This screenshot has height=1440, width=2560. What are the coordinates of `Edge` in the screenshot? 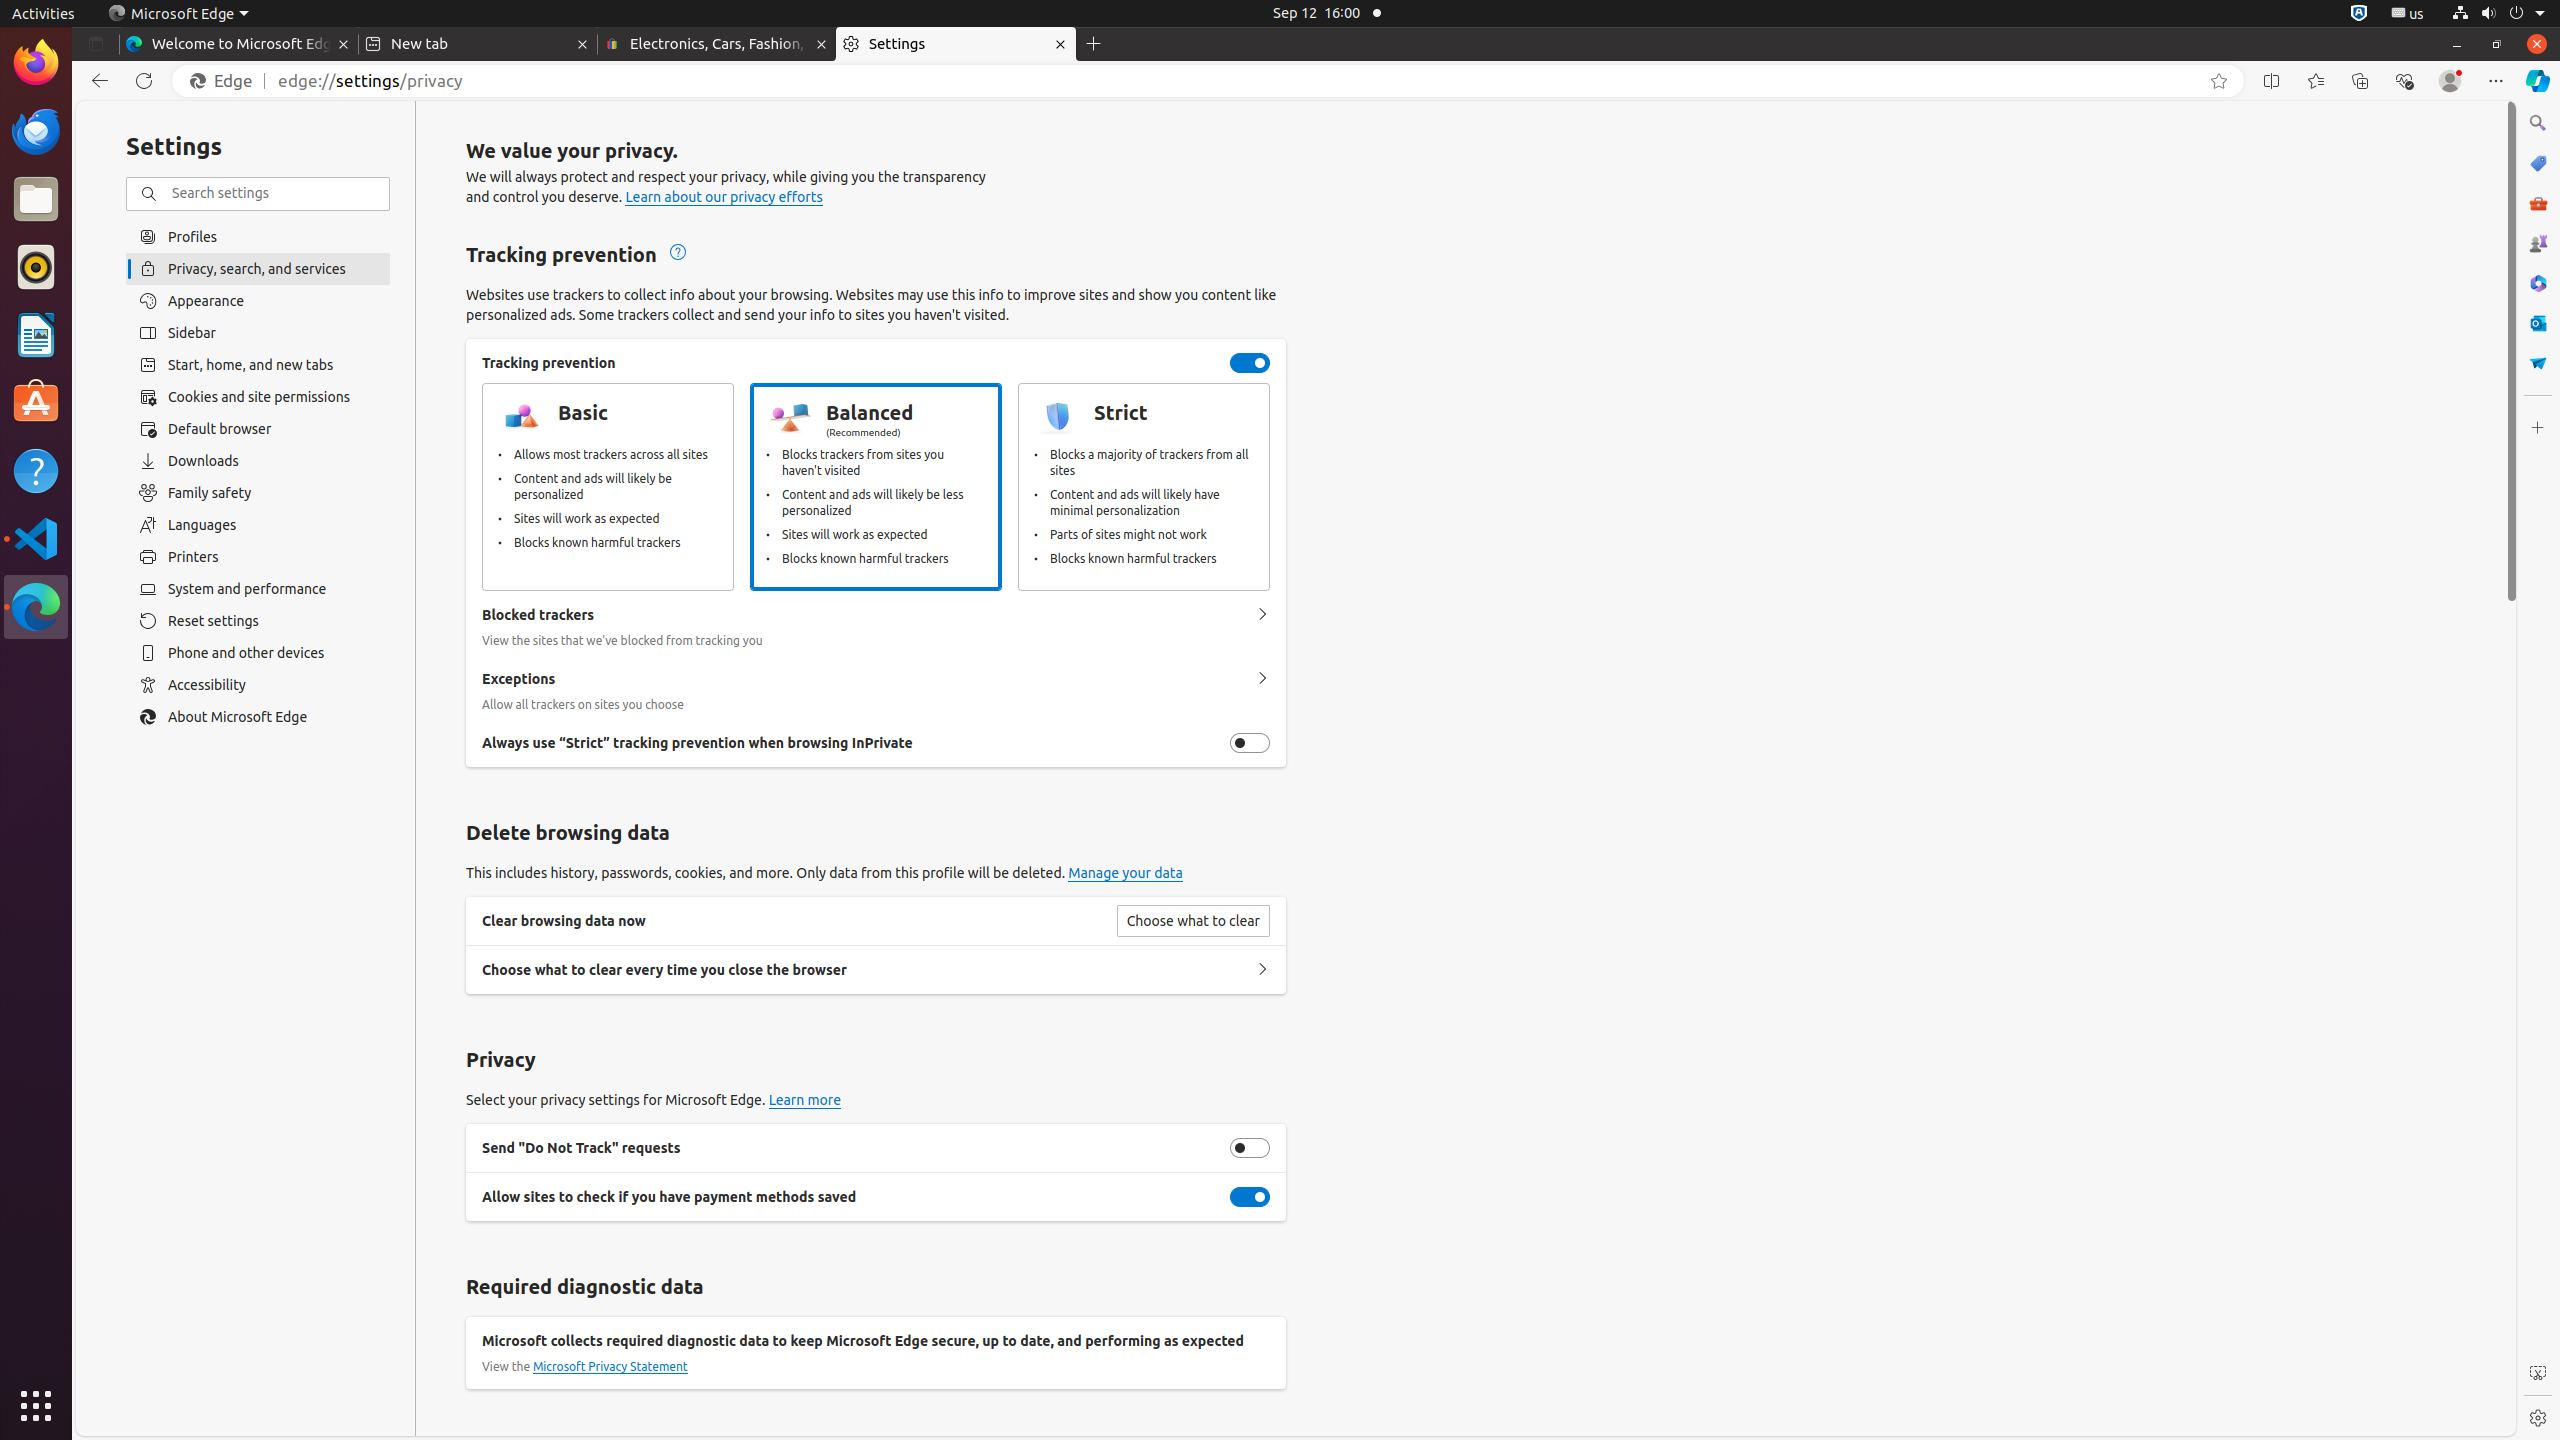 It's located at (226, 81).